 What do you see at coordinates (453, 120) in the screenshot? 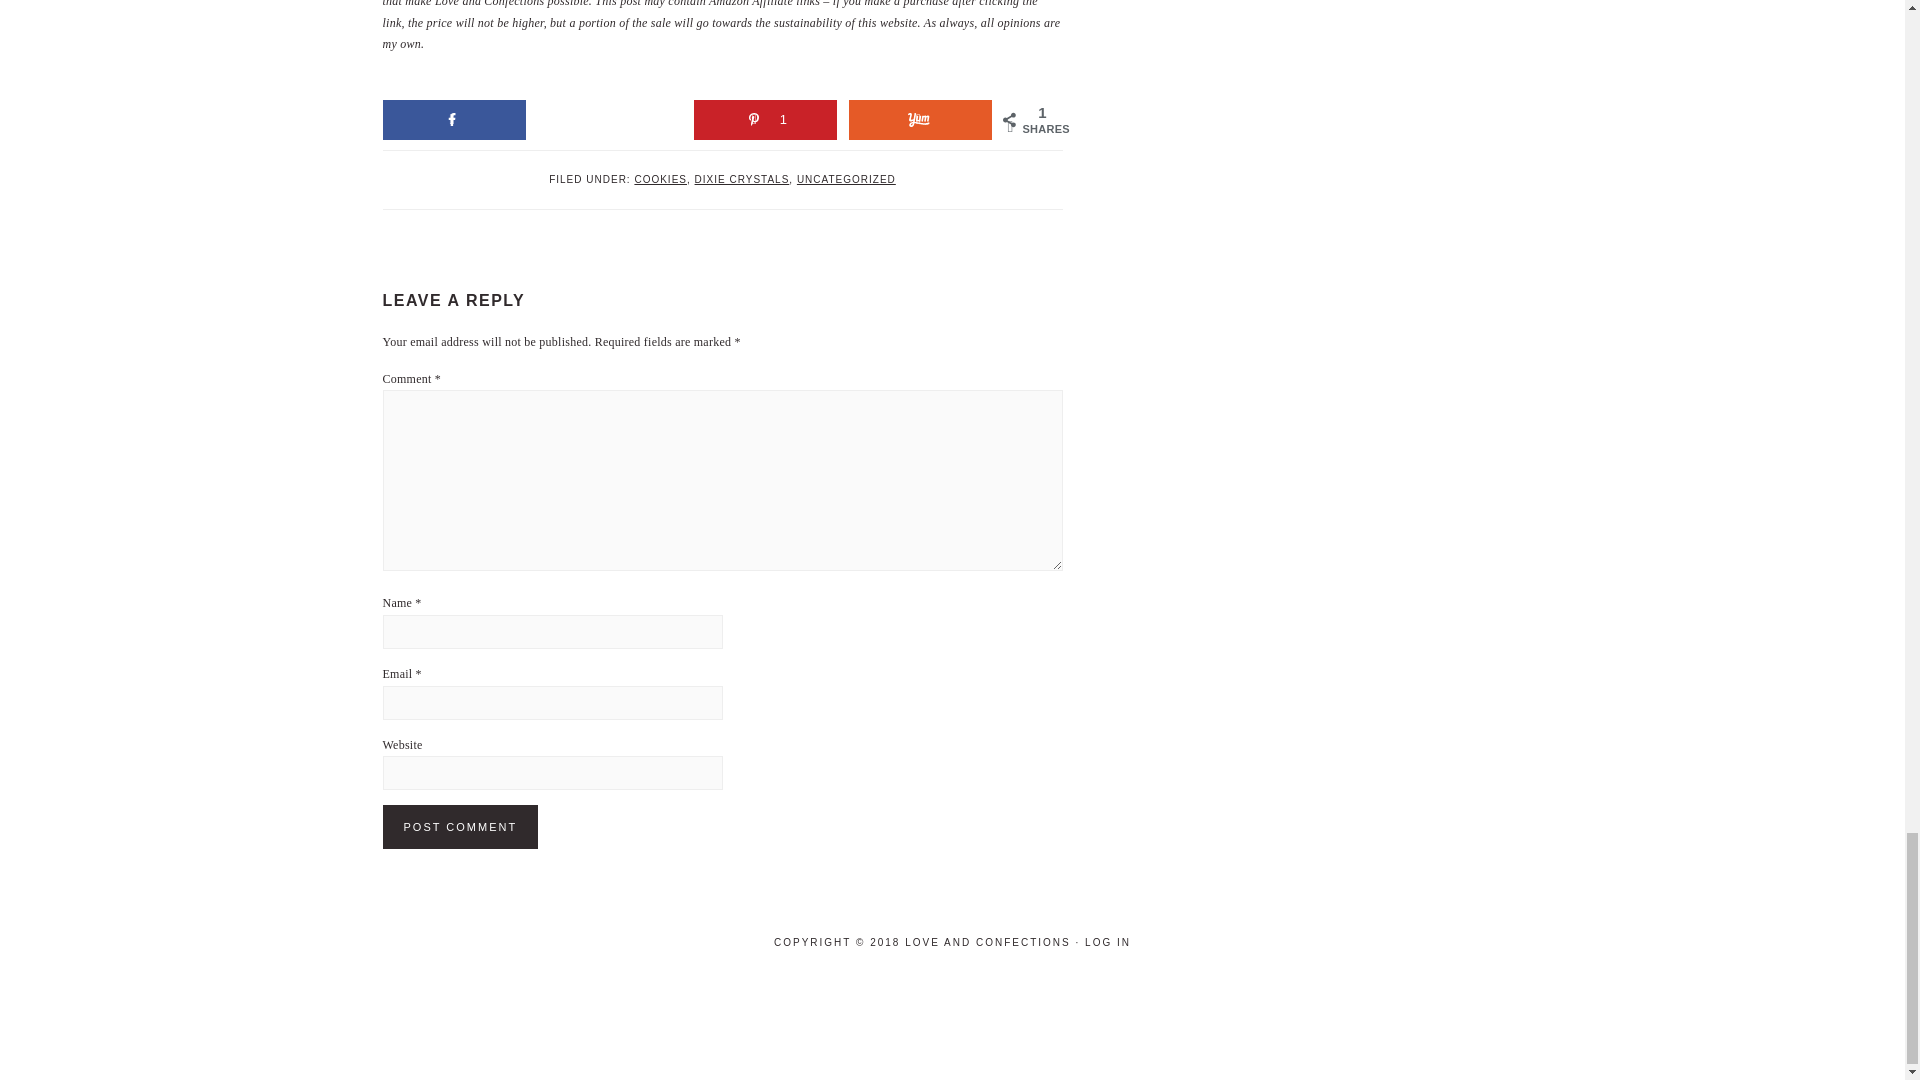
I see `Share on Facebook` at bounding box center [453, 120].